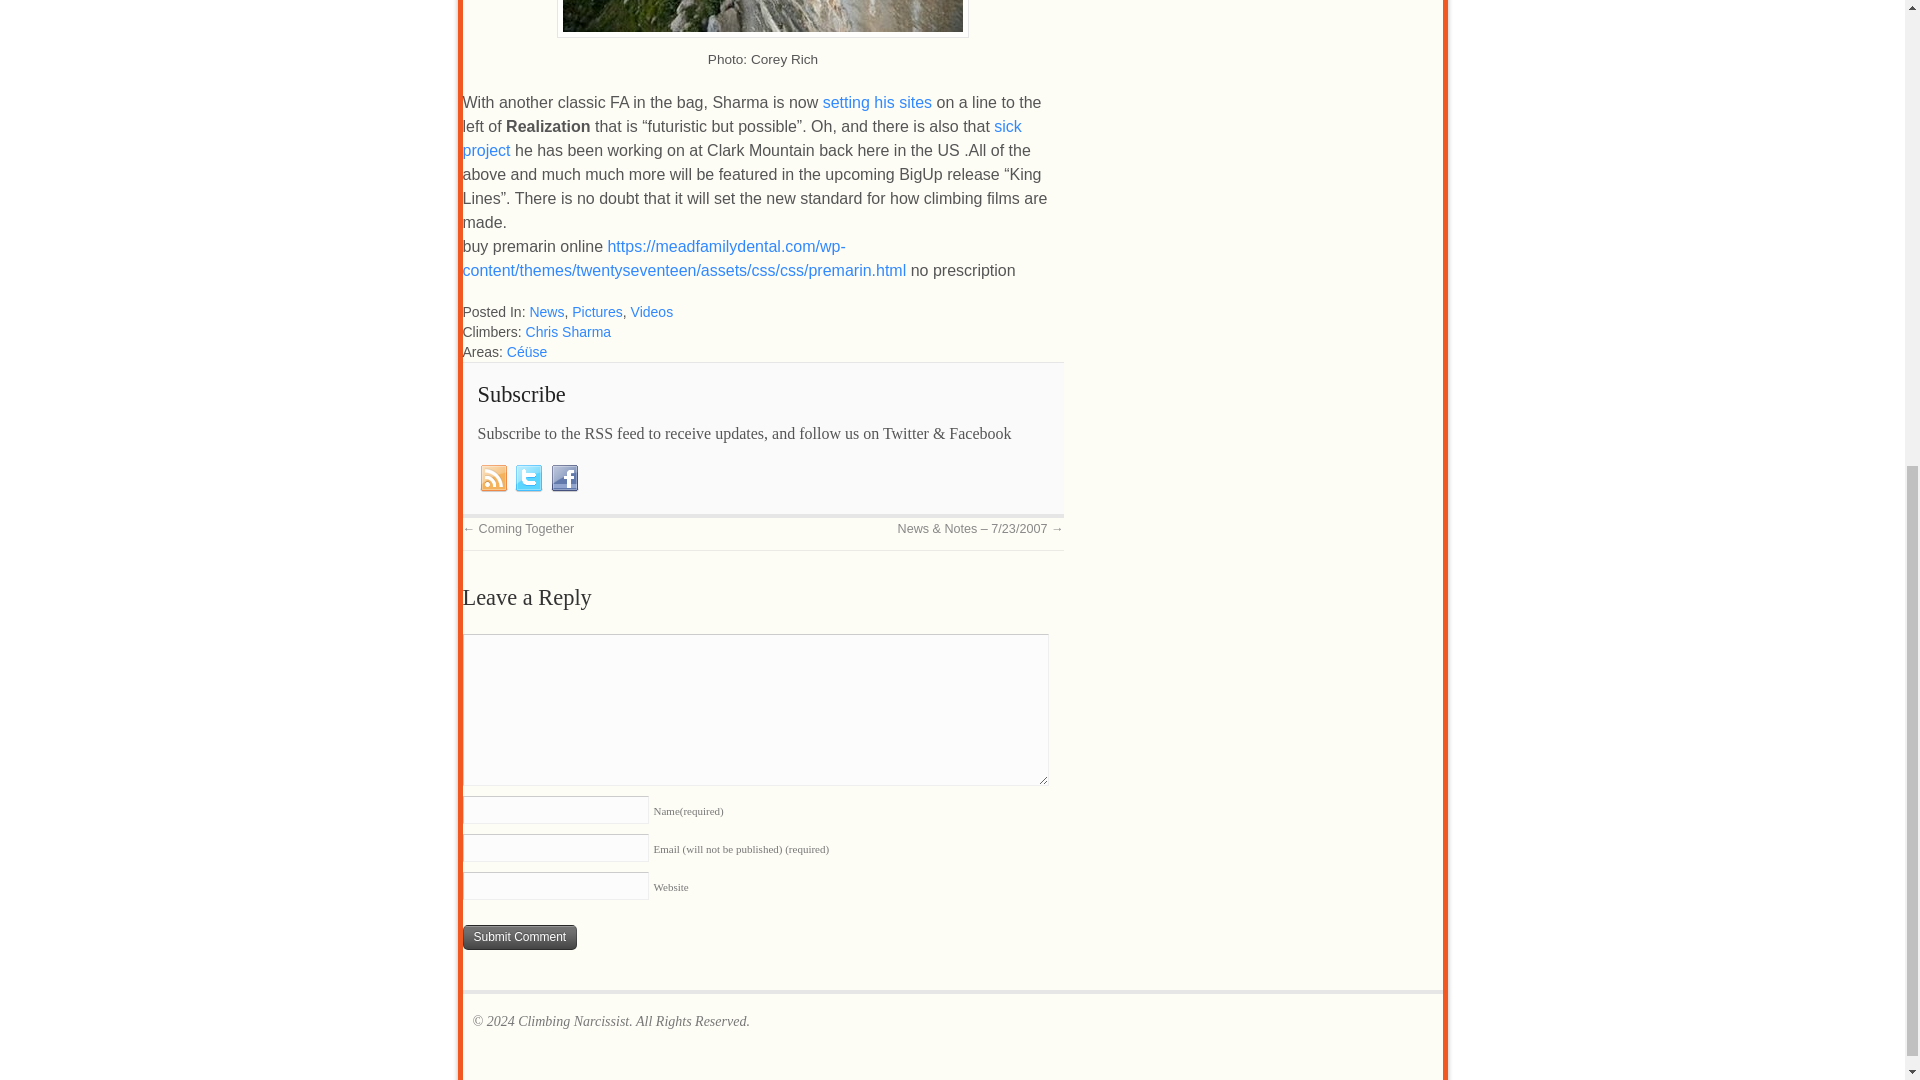 This screenshot has height=1080, width=1920. What do you see at coordinates (877, 102) in the screenshot?
I see `setting his sites` at bounding box center [877, 102].